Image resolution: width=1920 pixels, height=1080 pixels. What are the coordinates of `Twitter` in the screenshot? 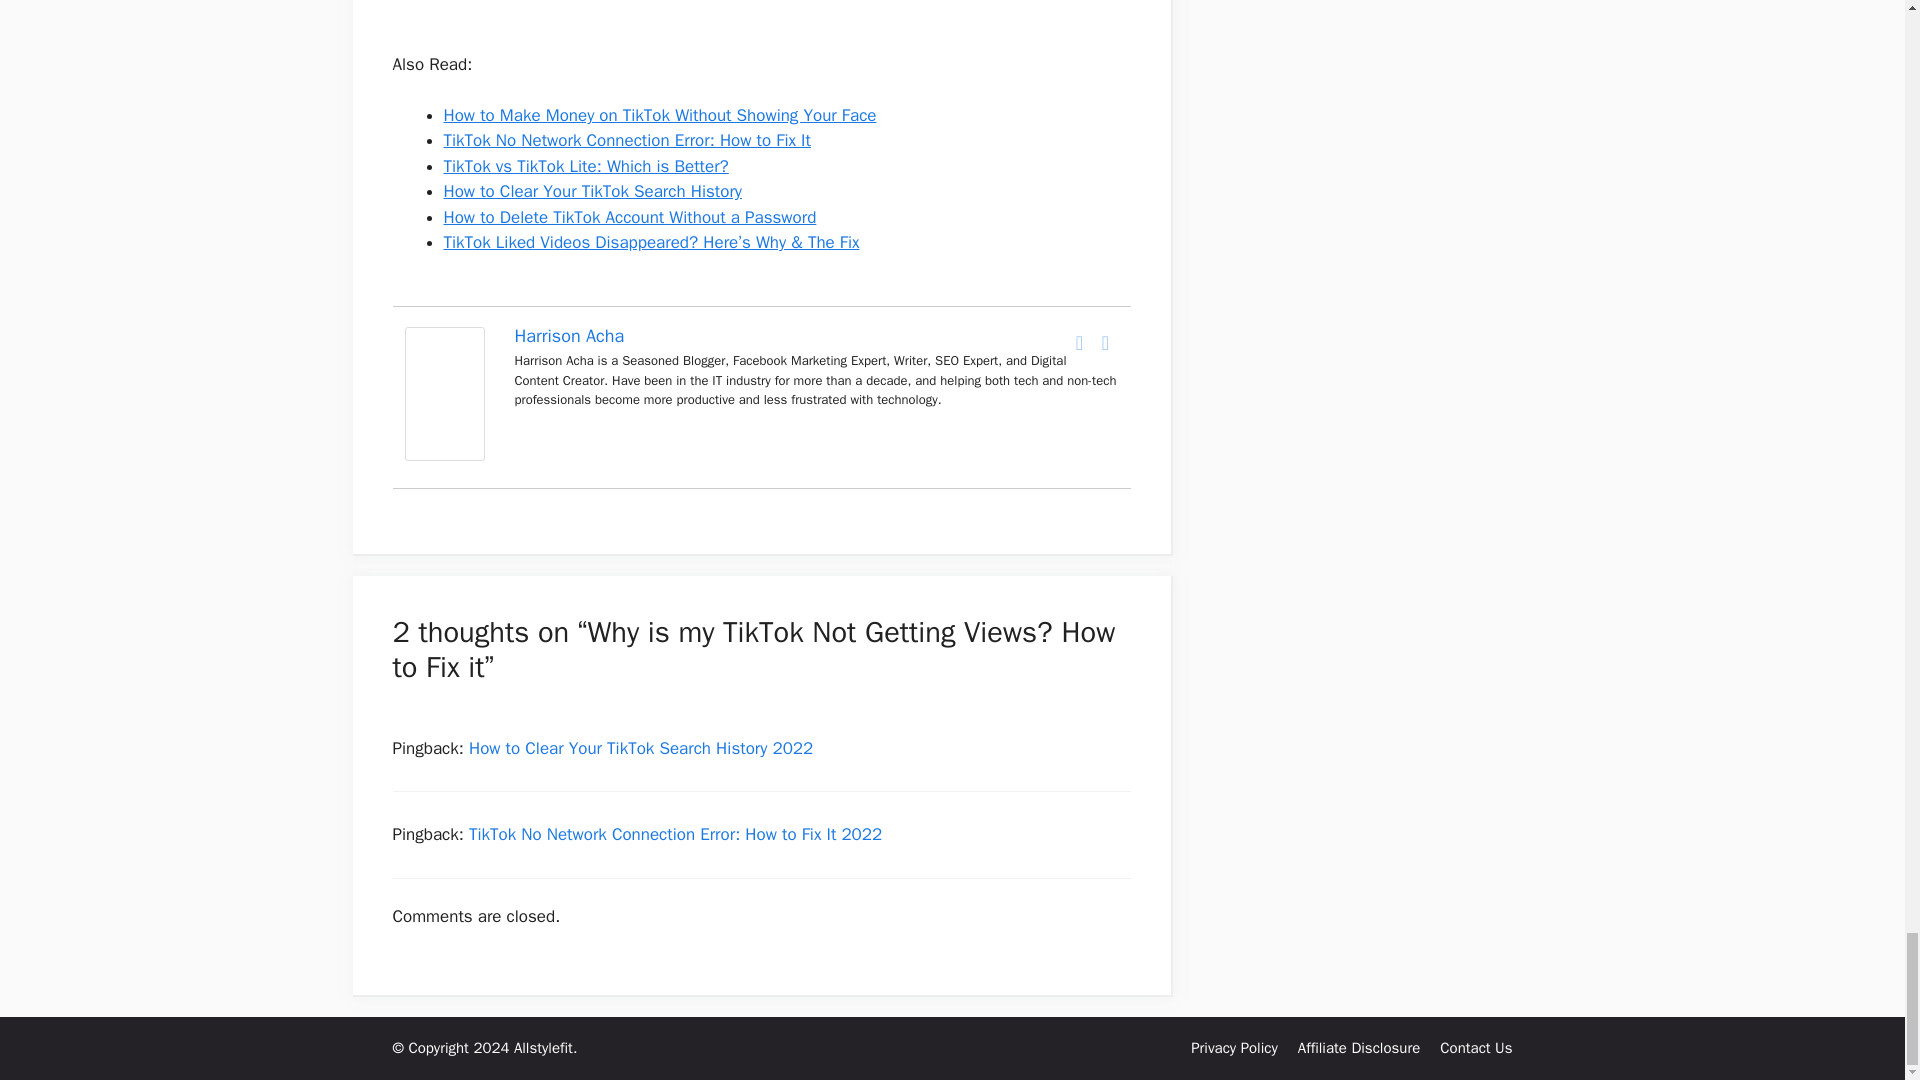 It's located at (1106, 342).